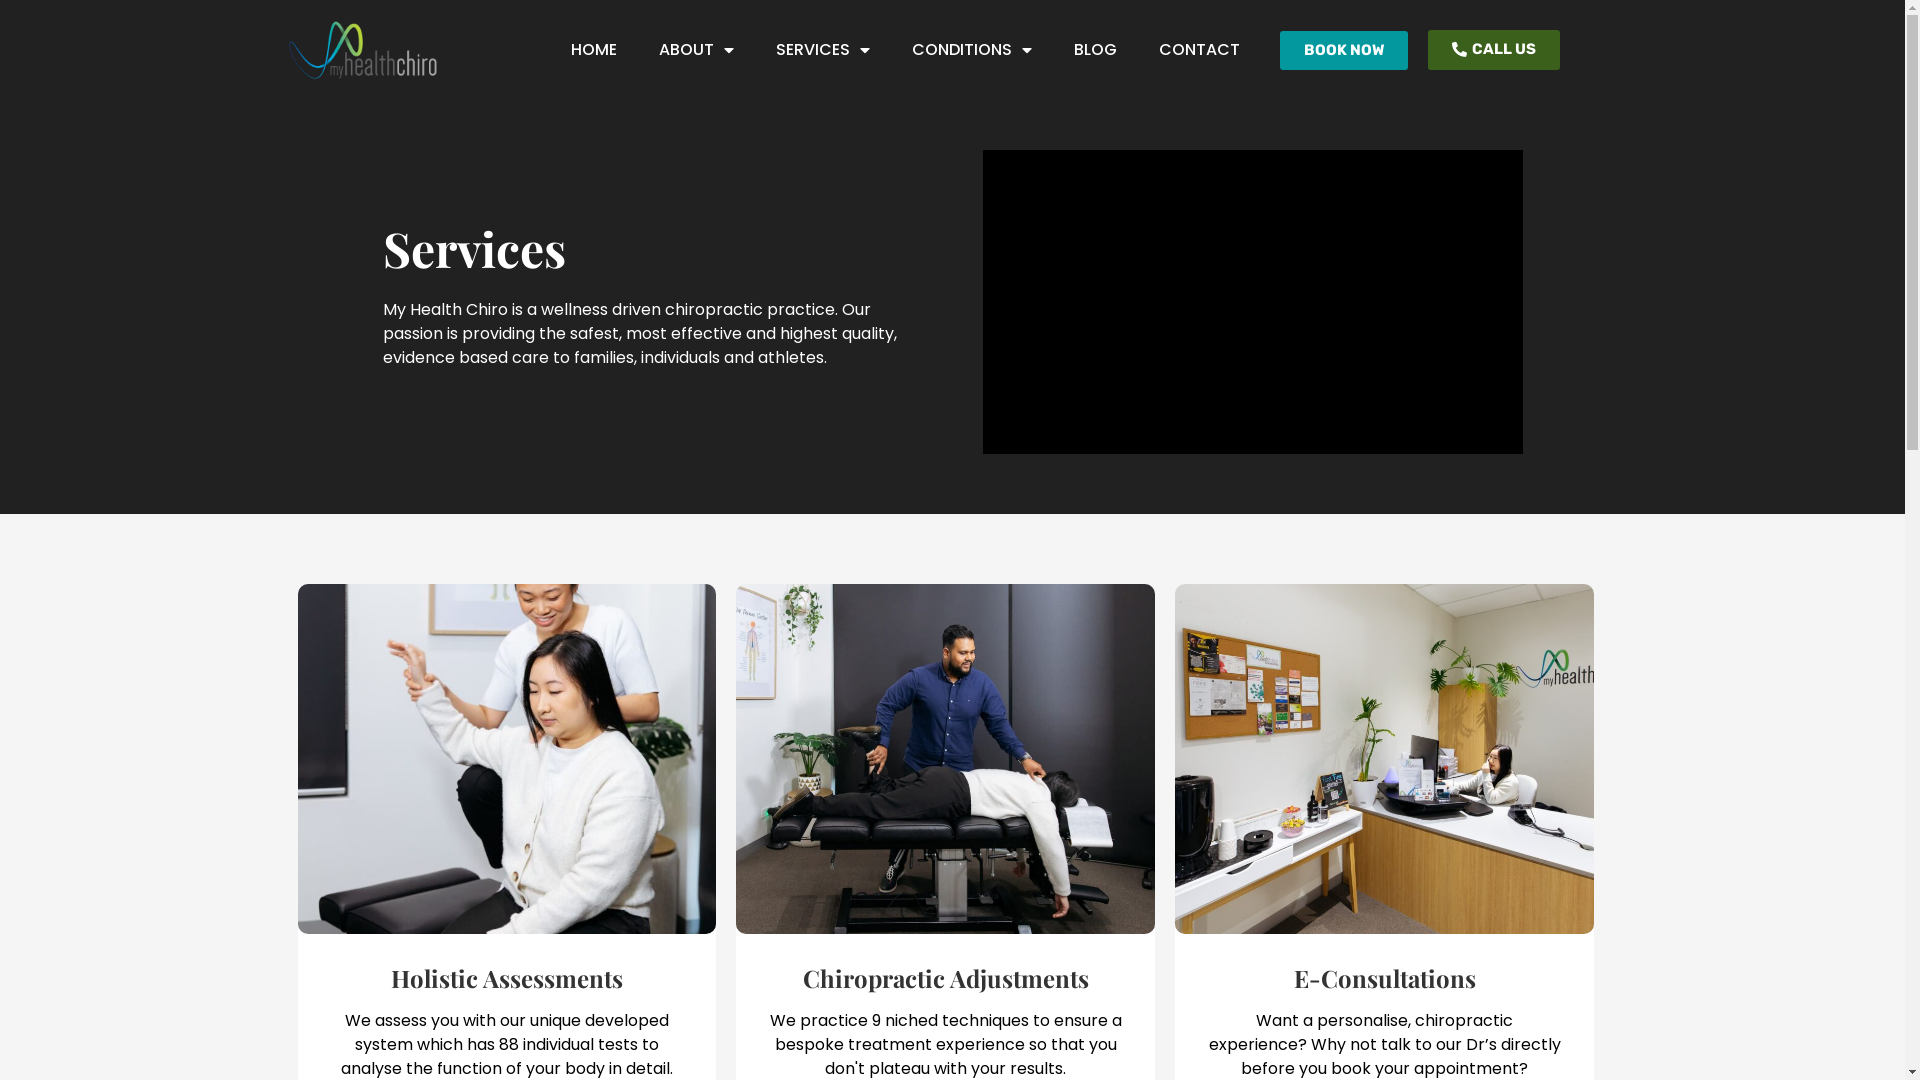 Image resolution: width=1920 pixels, height=1080 pixels. I want to click on E-Consultations, so click(1385, 978).